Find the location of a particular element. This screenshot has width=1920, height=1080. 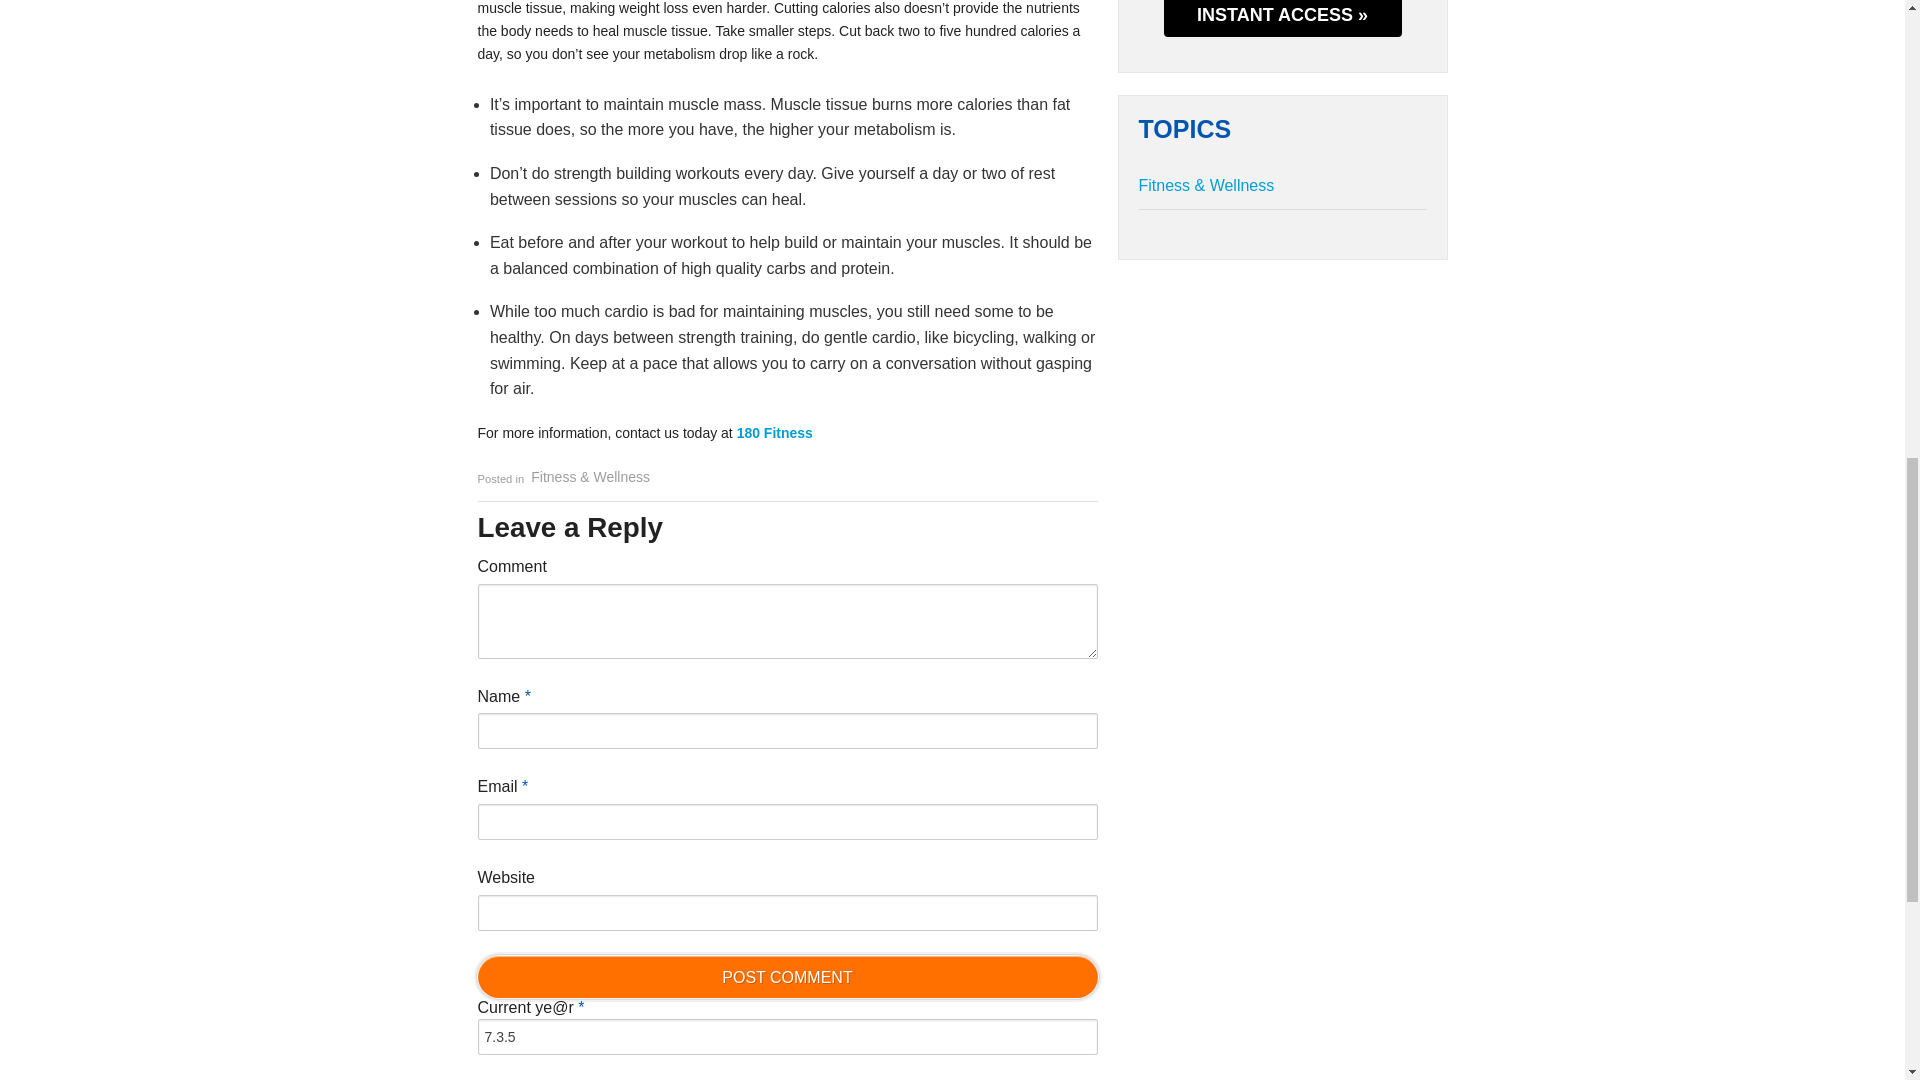

180 Fitness is located at coordinates (774, 432).